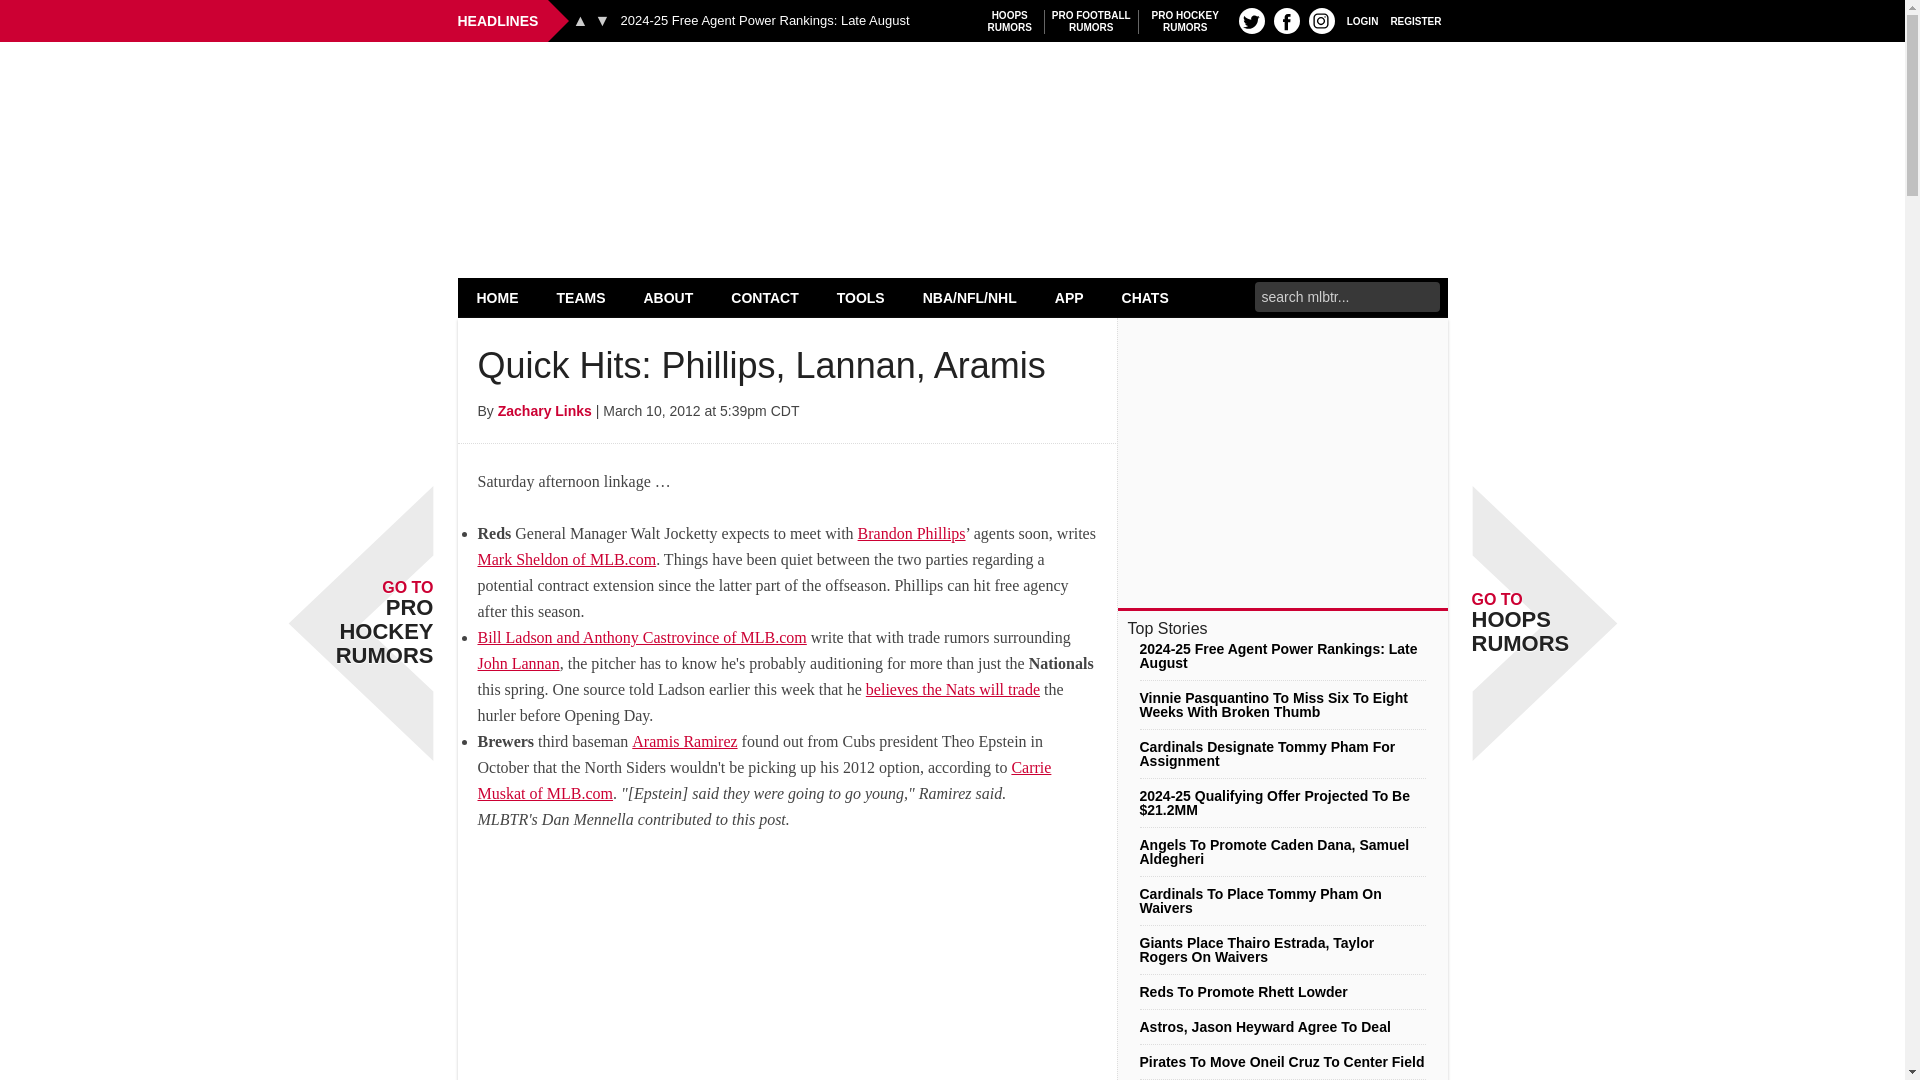  What do you see at coordinates (1416, 20) in the screenshot?
I see `REGISTER` at bounding box center [1416, 20].